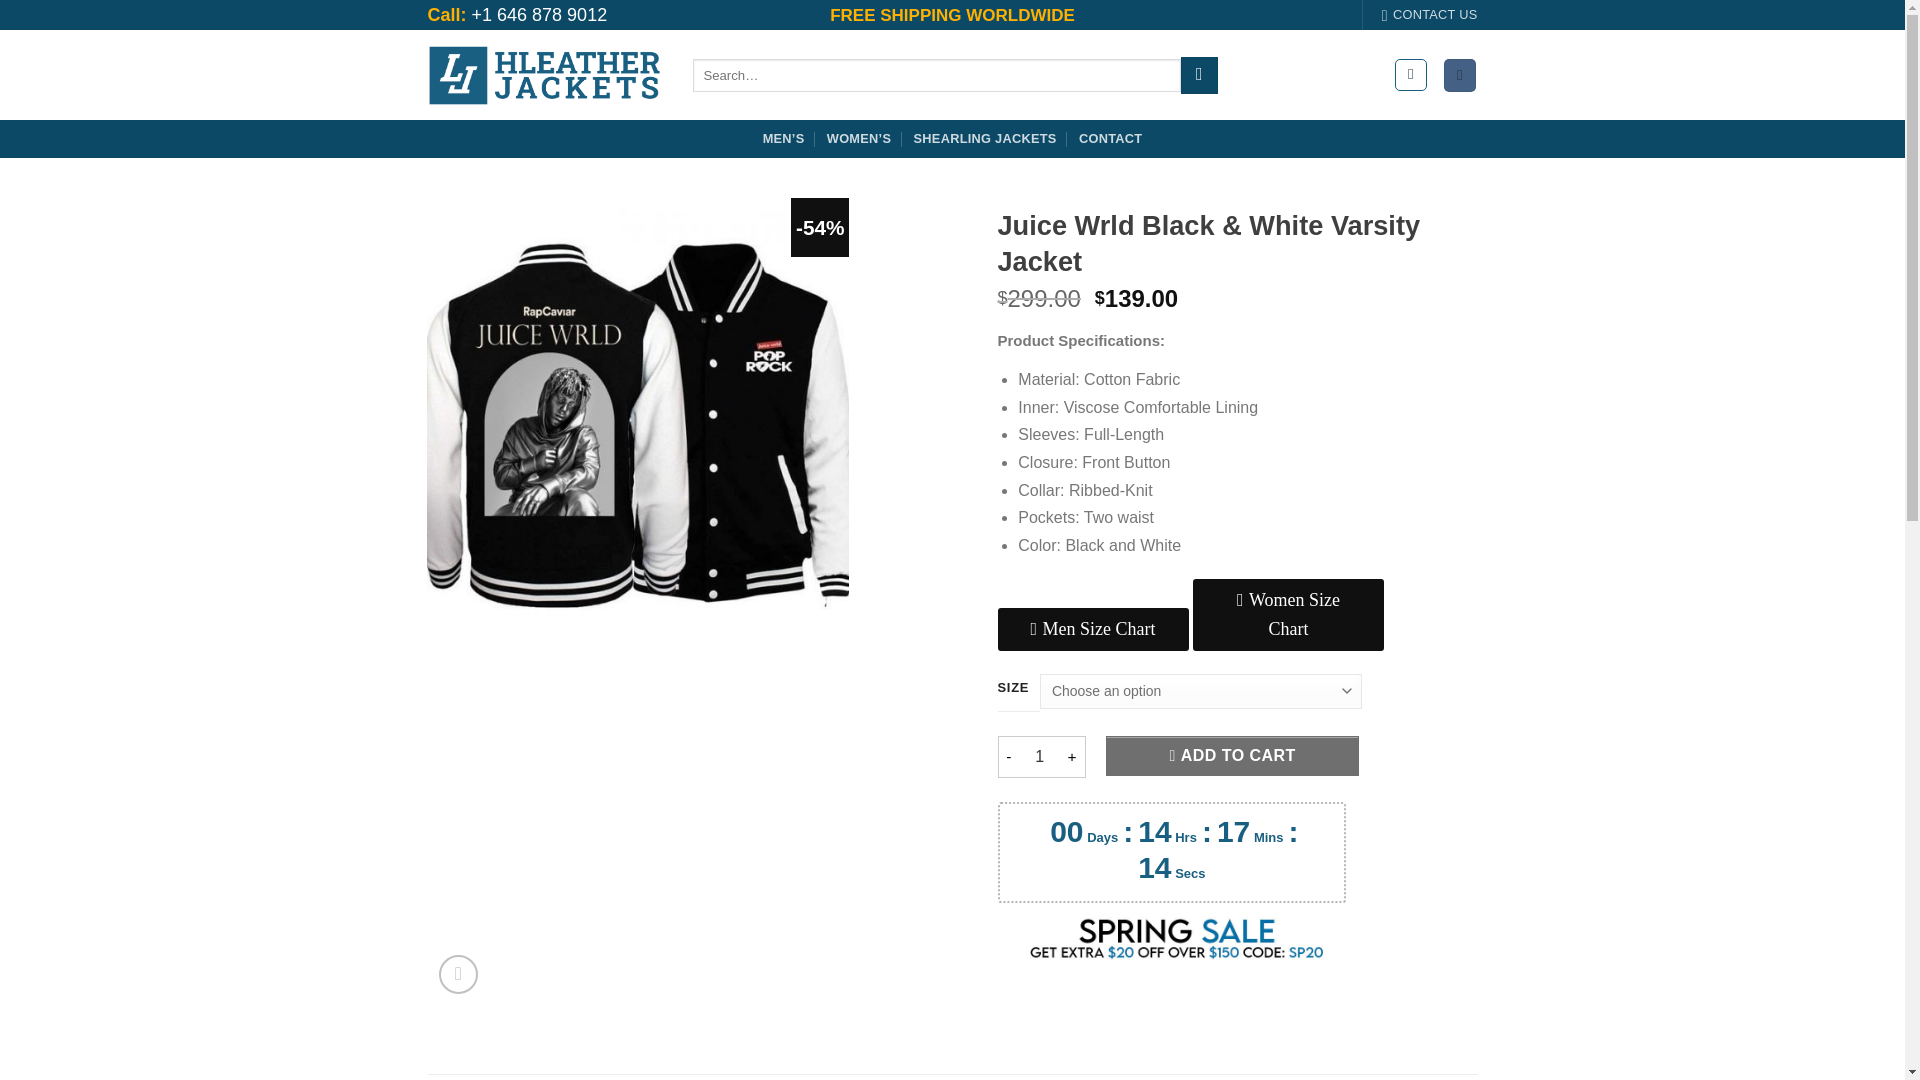  Describe the element at coordinates (637, 420) in the screenshot. I see `juice-wrld-black-and-white-varsity-jacket` at that location.